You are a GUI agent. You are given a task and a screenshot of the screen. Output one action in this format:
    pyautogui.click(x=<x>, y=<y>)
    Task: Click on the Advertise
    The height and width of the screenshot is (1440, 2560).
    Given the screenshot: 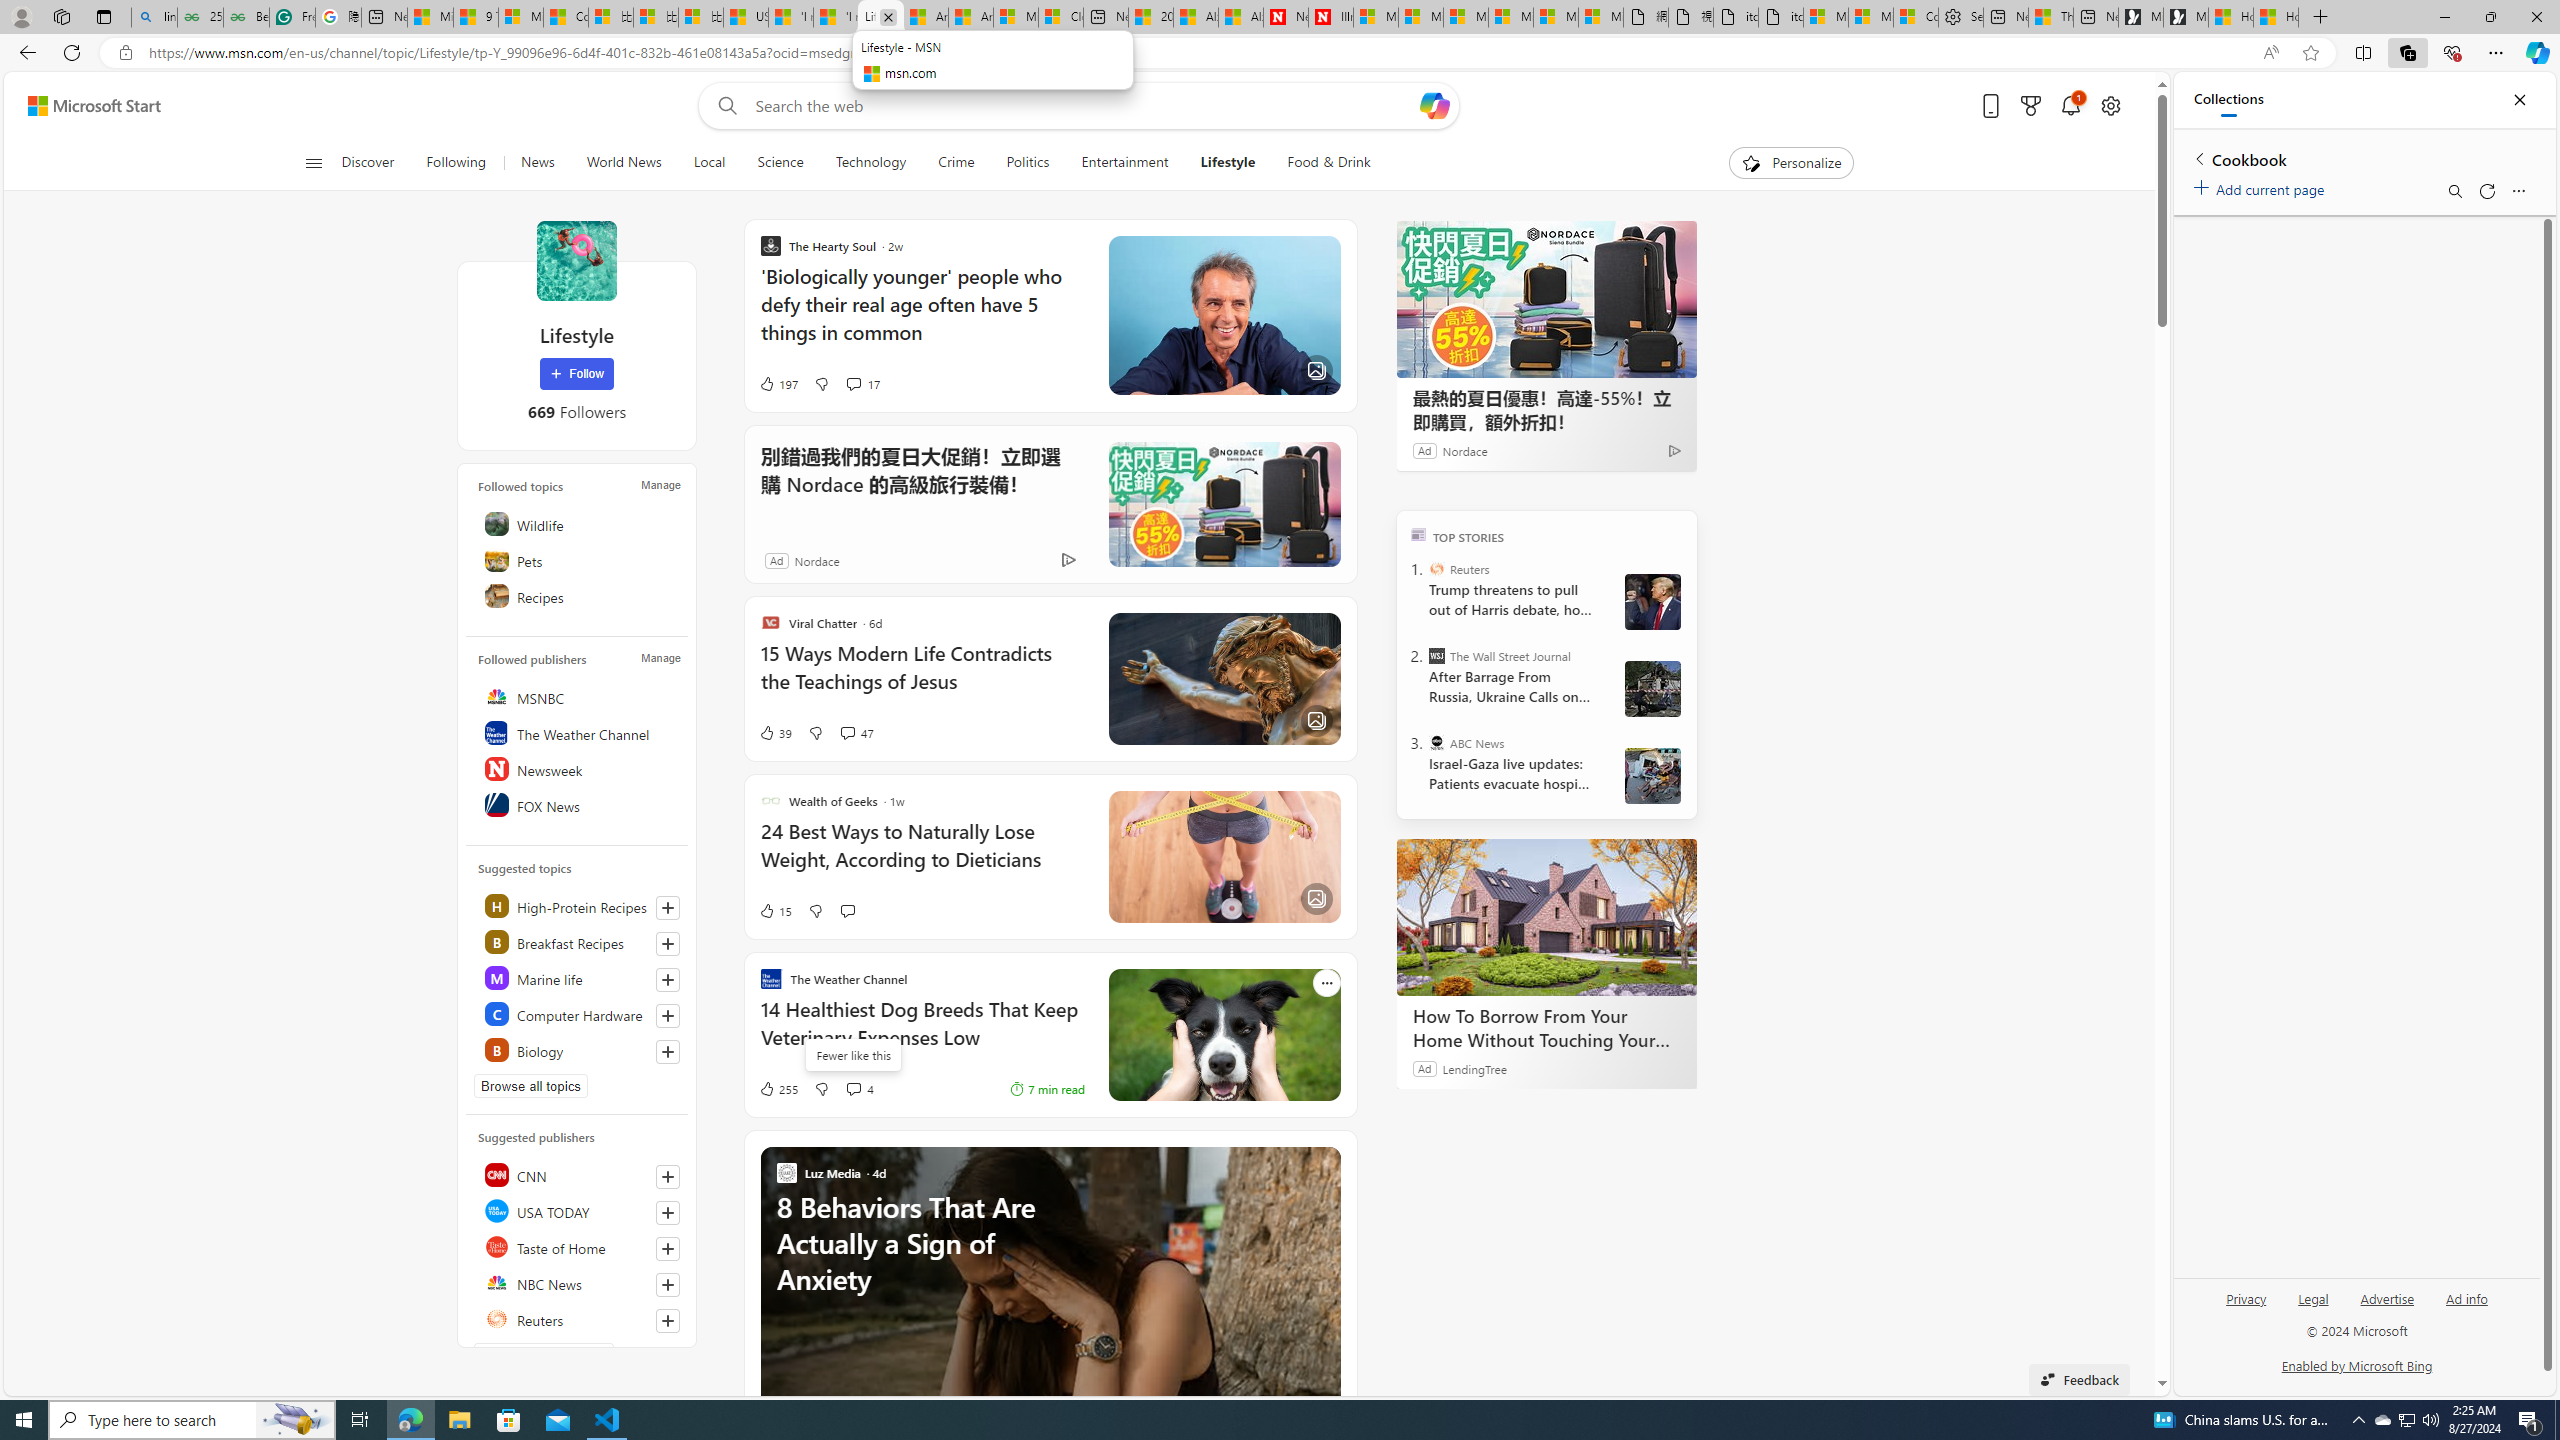 What is the action you would take?
    pyautogui.click(x=2388, y=1306)
    